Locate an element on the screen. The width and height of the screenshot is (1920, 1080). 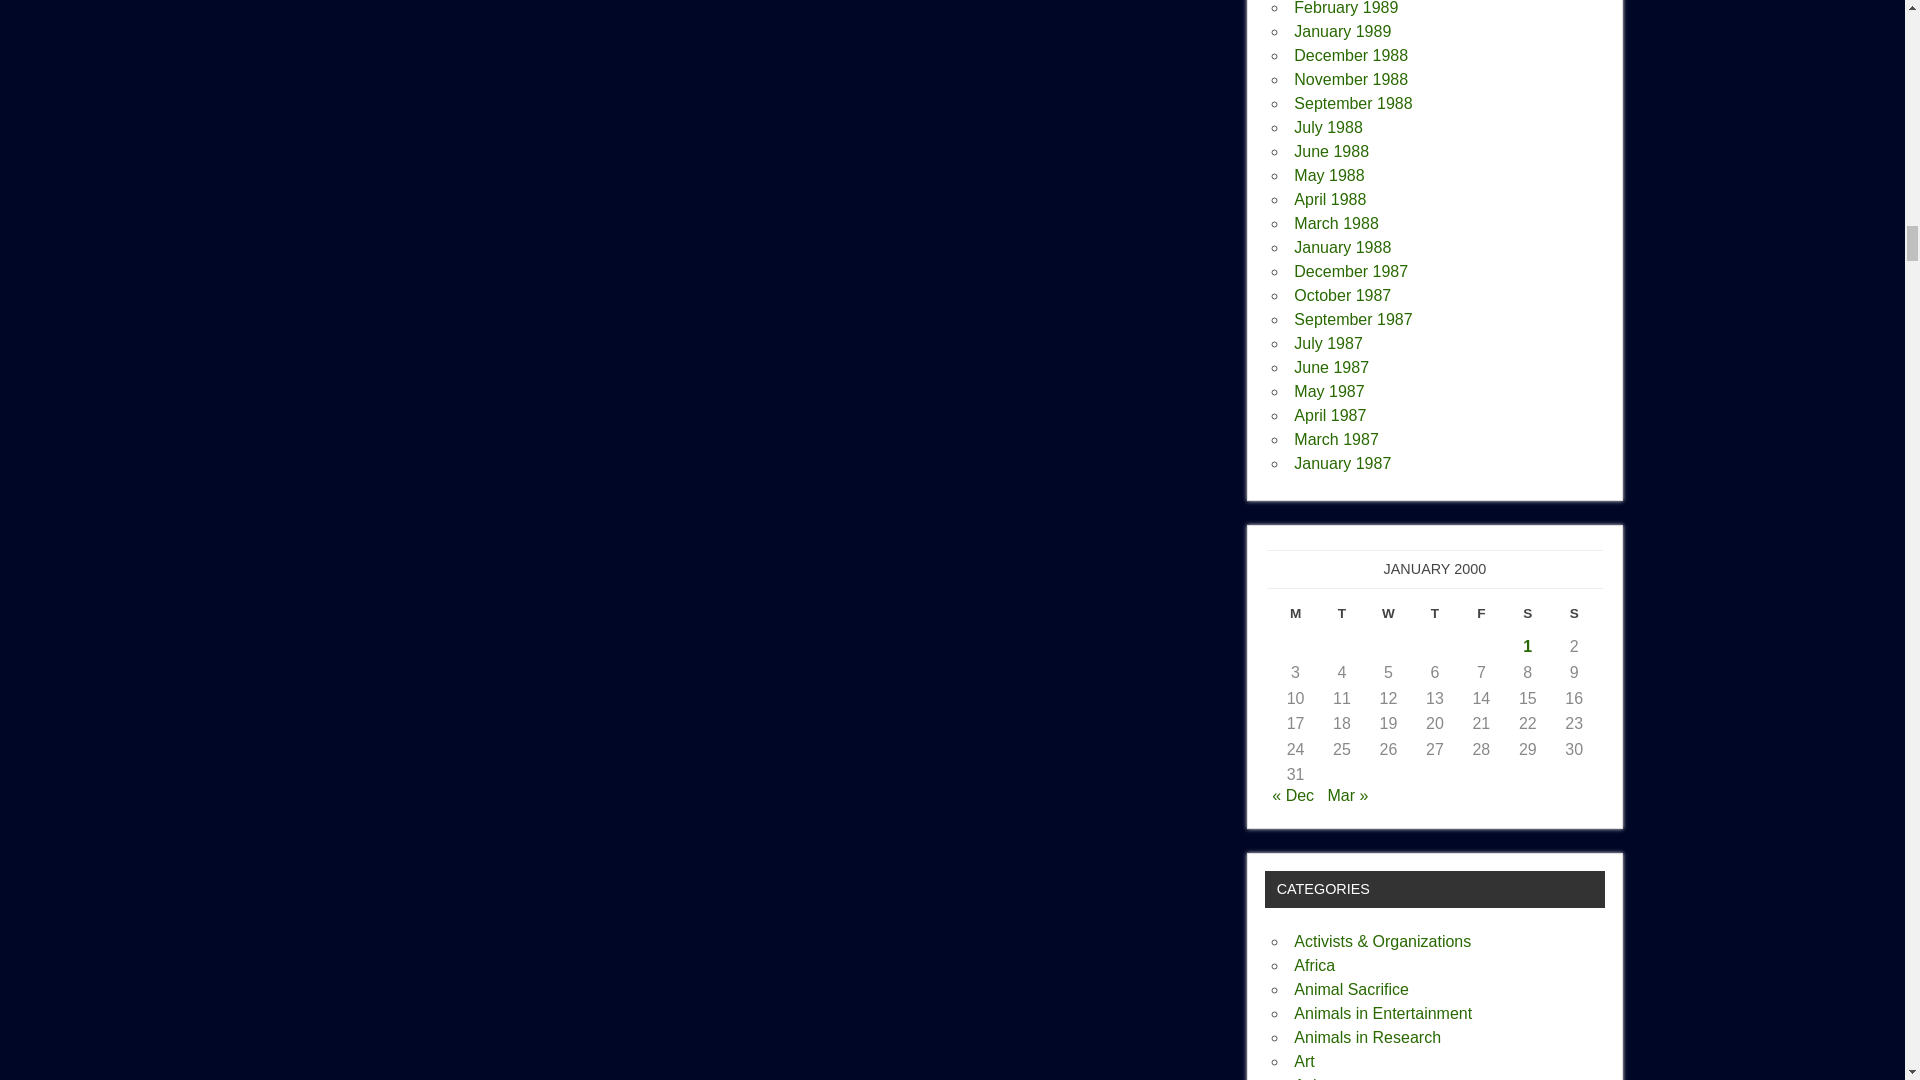
Sunday is located at coordinates (1574, 618).